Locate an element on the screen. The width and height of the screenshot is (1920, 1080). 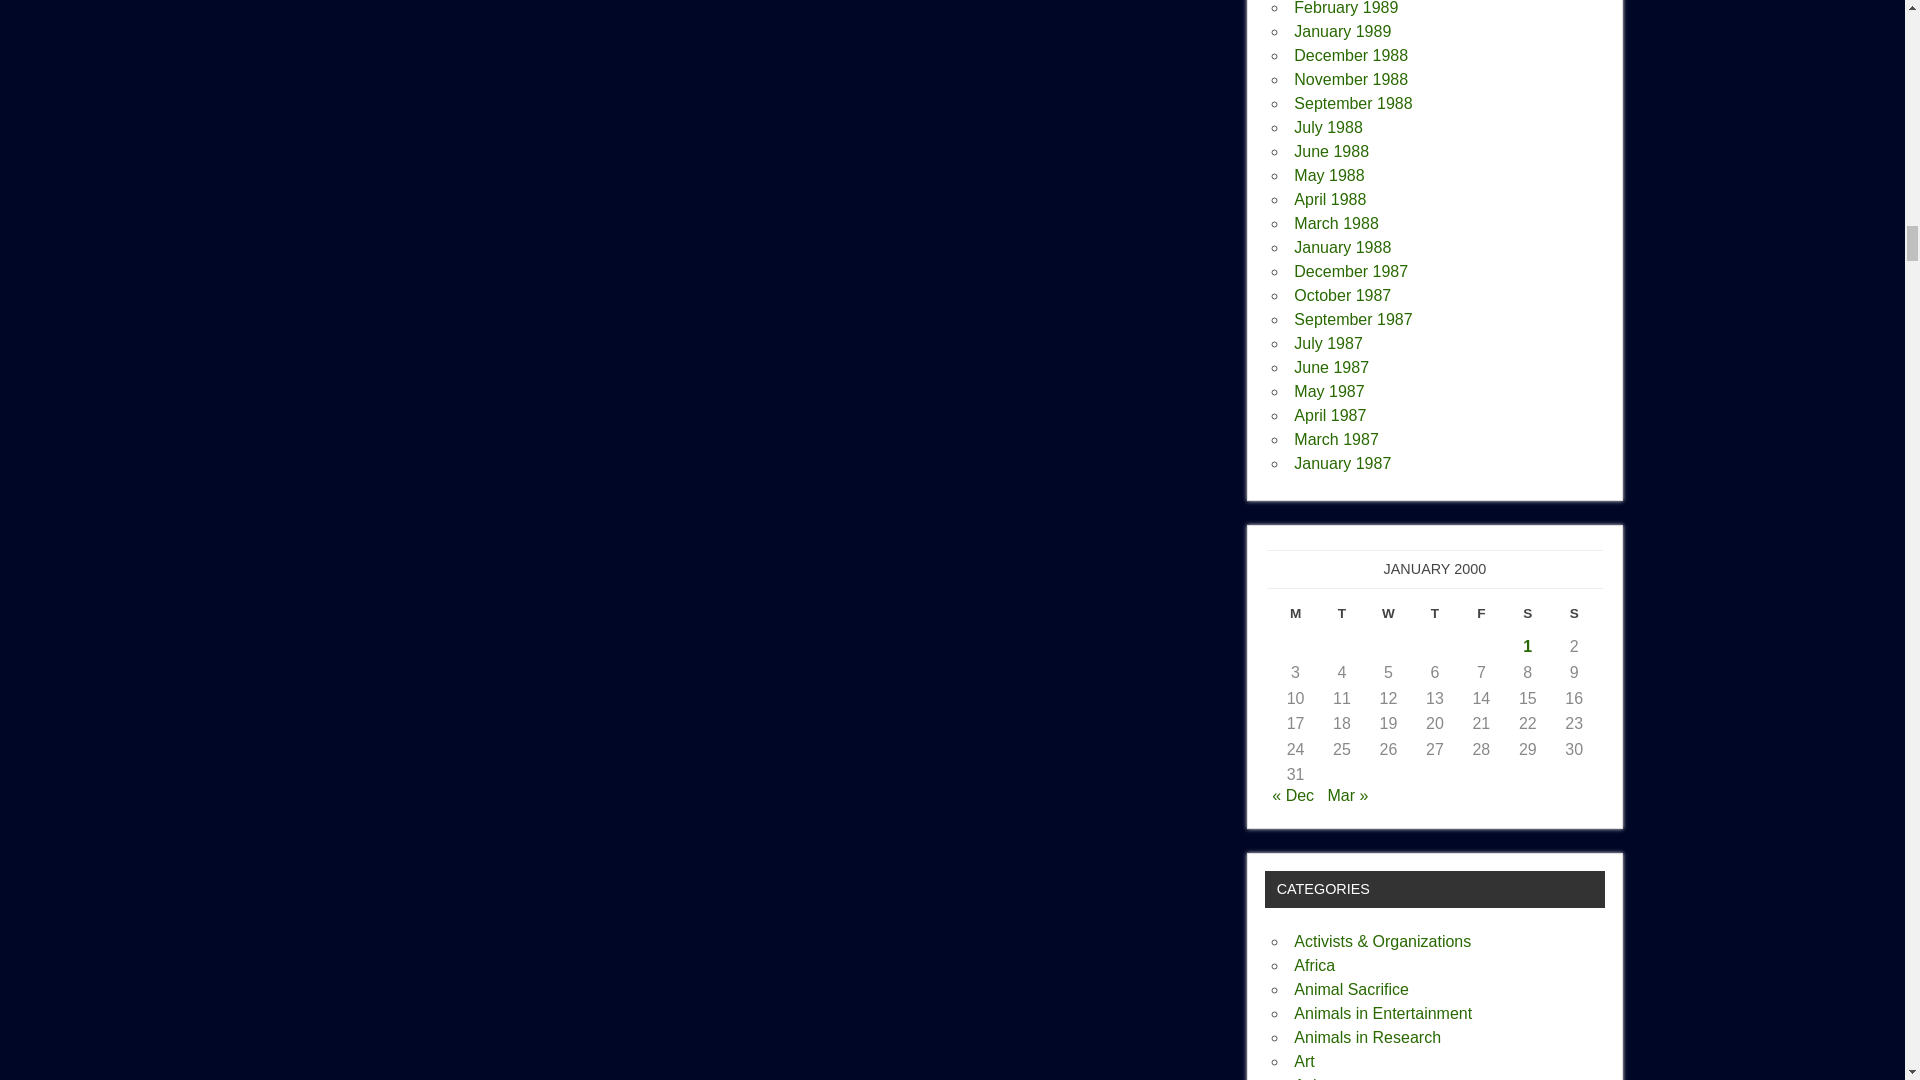
Sunday is located at coordinates (1574, 618).